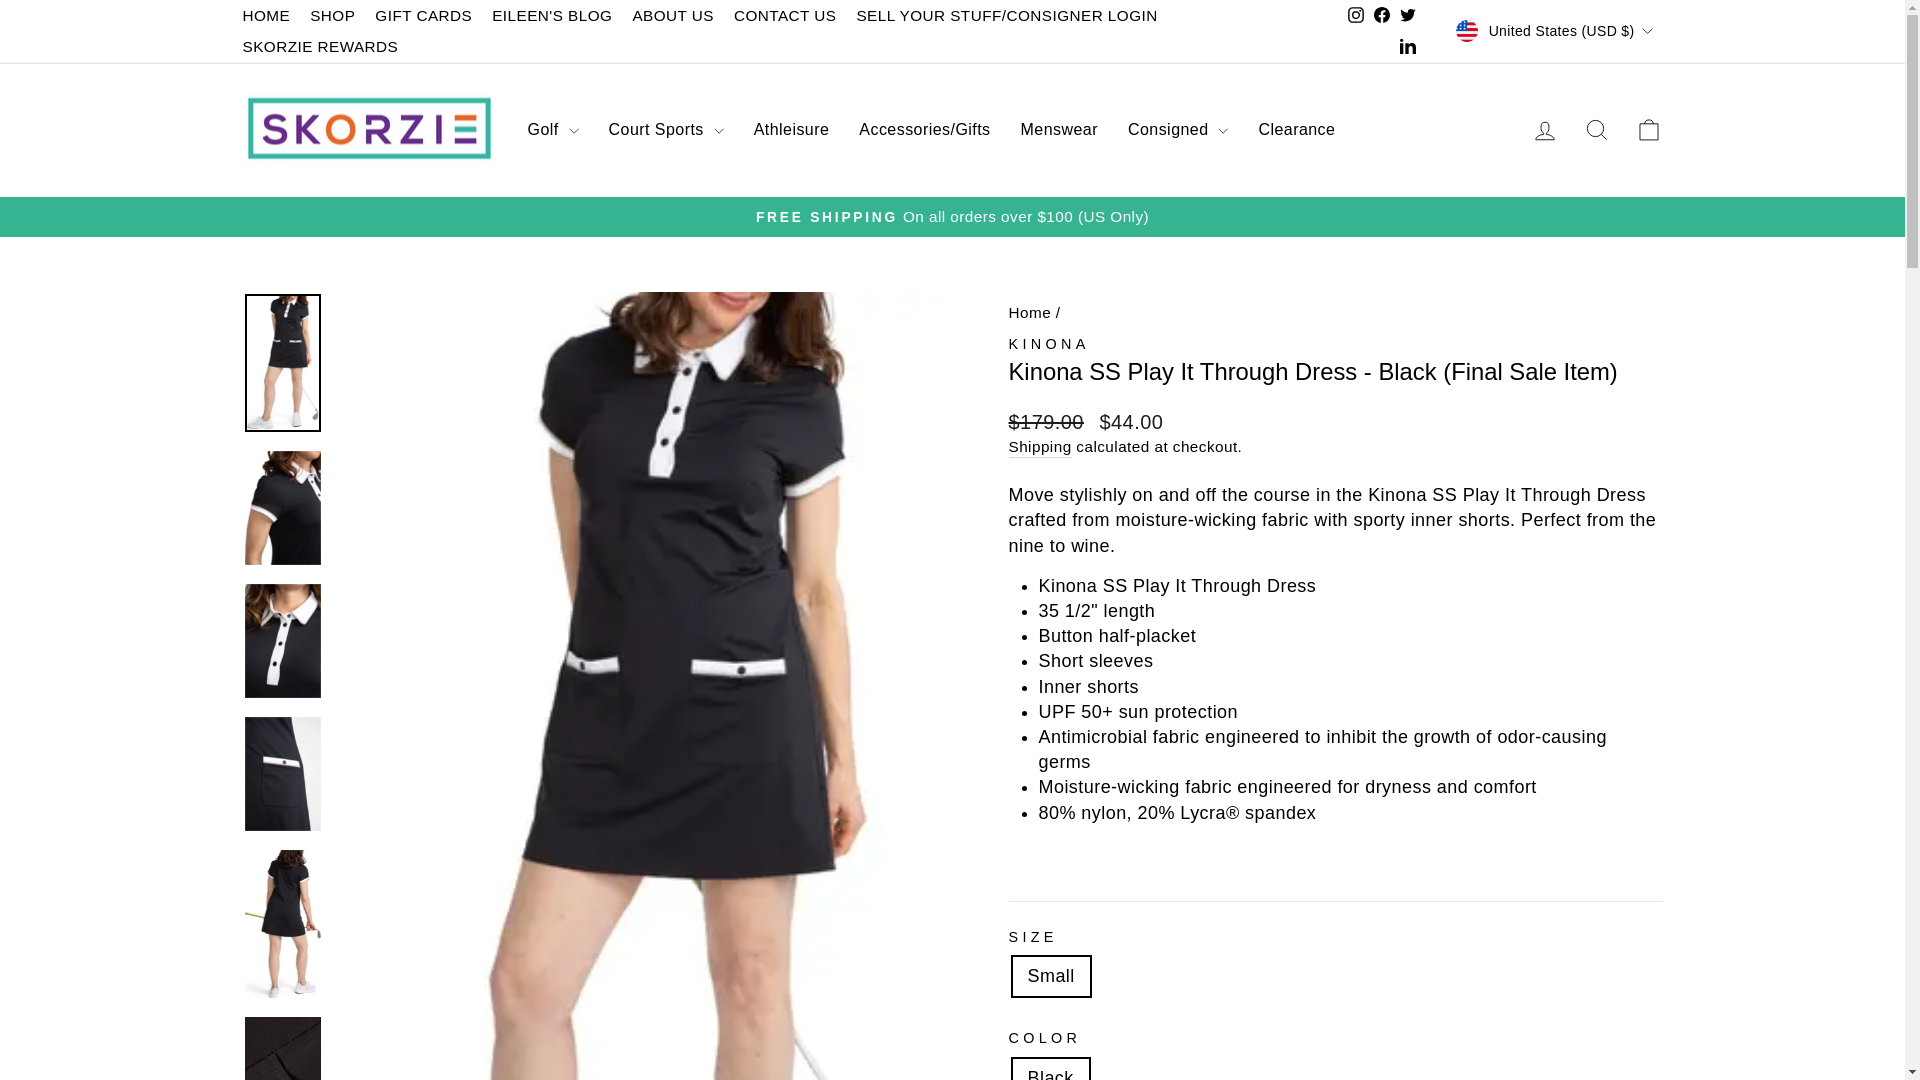  I want to click on icon-search, so click(1596, 129).